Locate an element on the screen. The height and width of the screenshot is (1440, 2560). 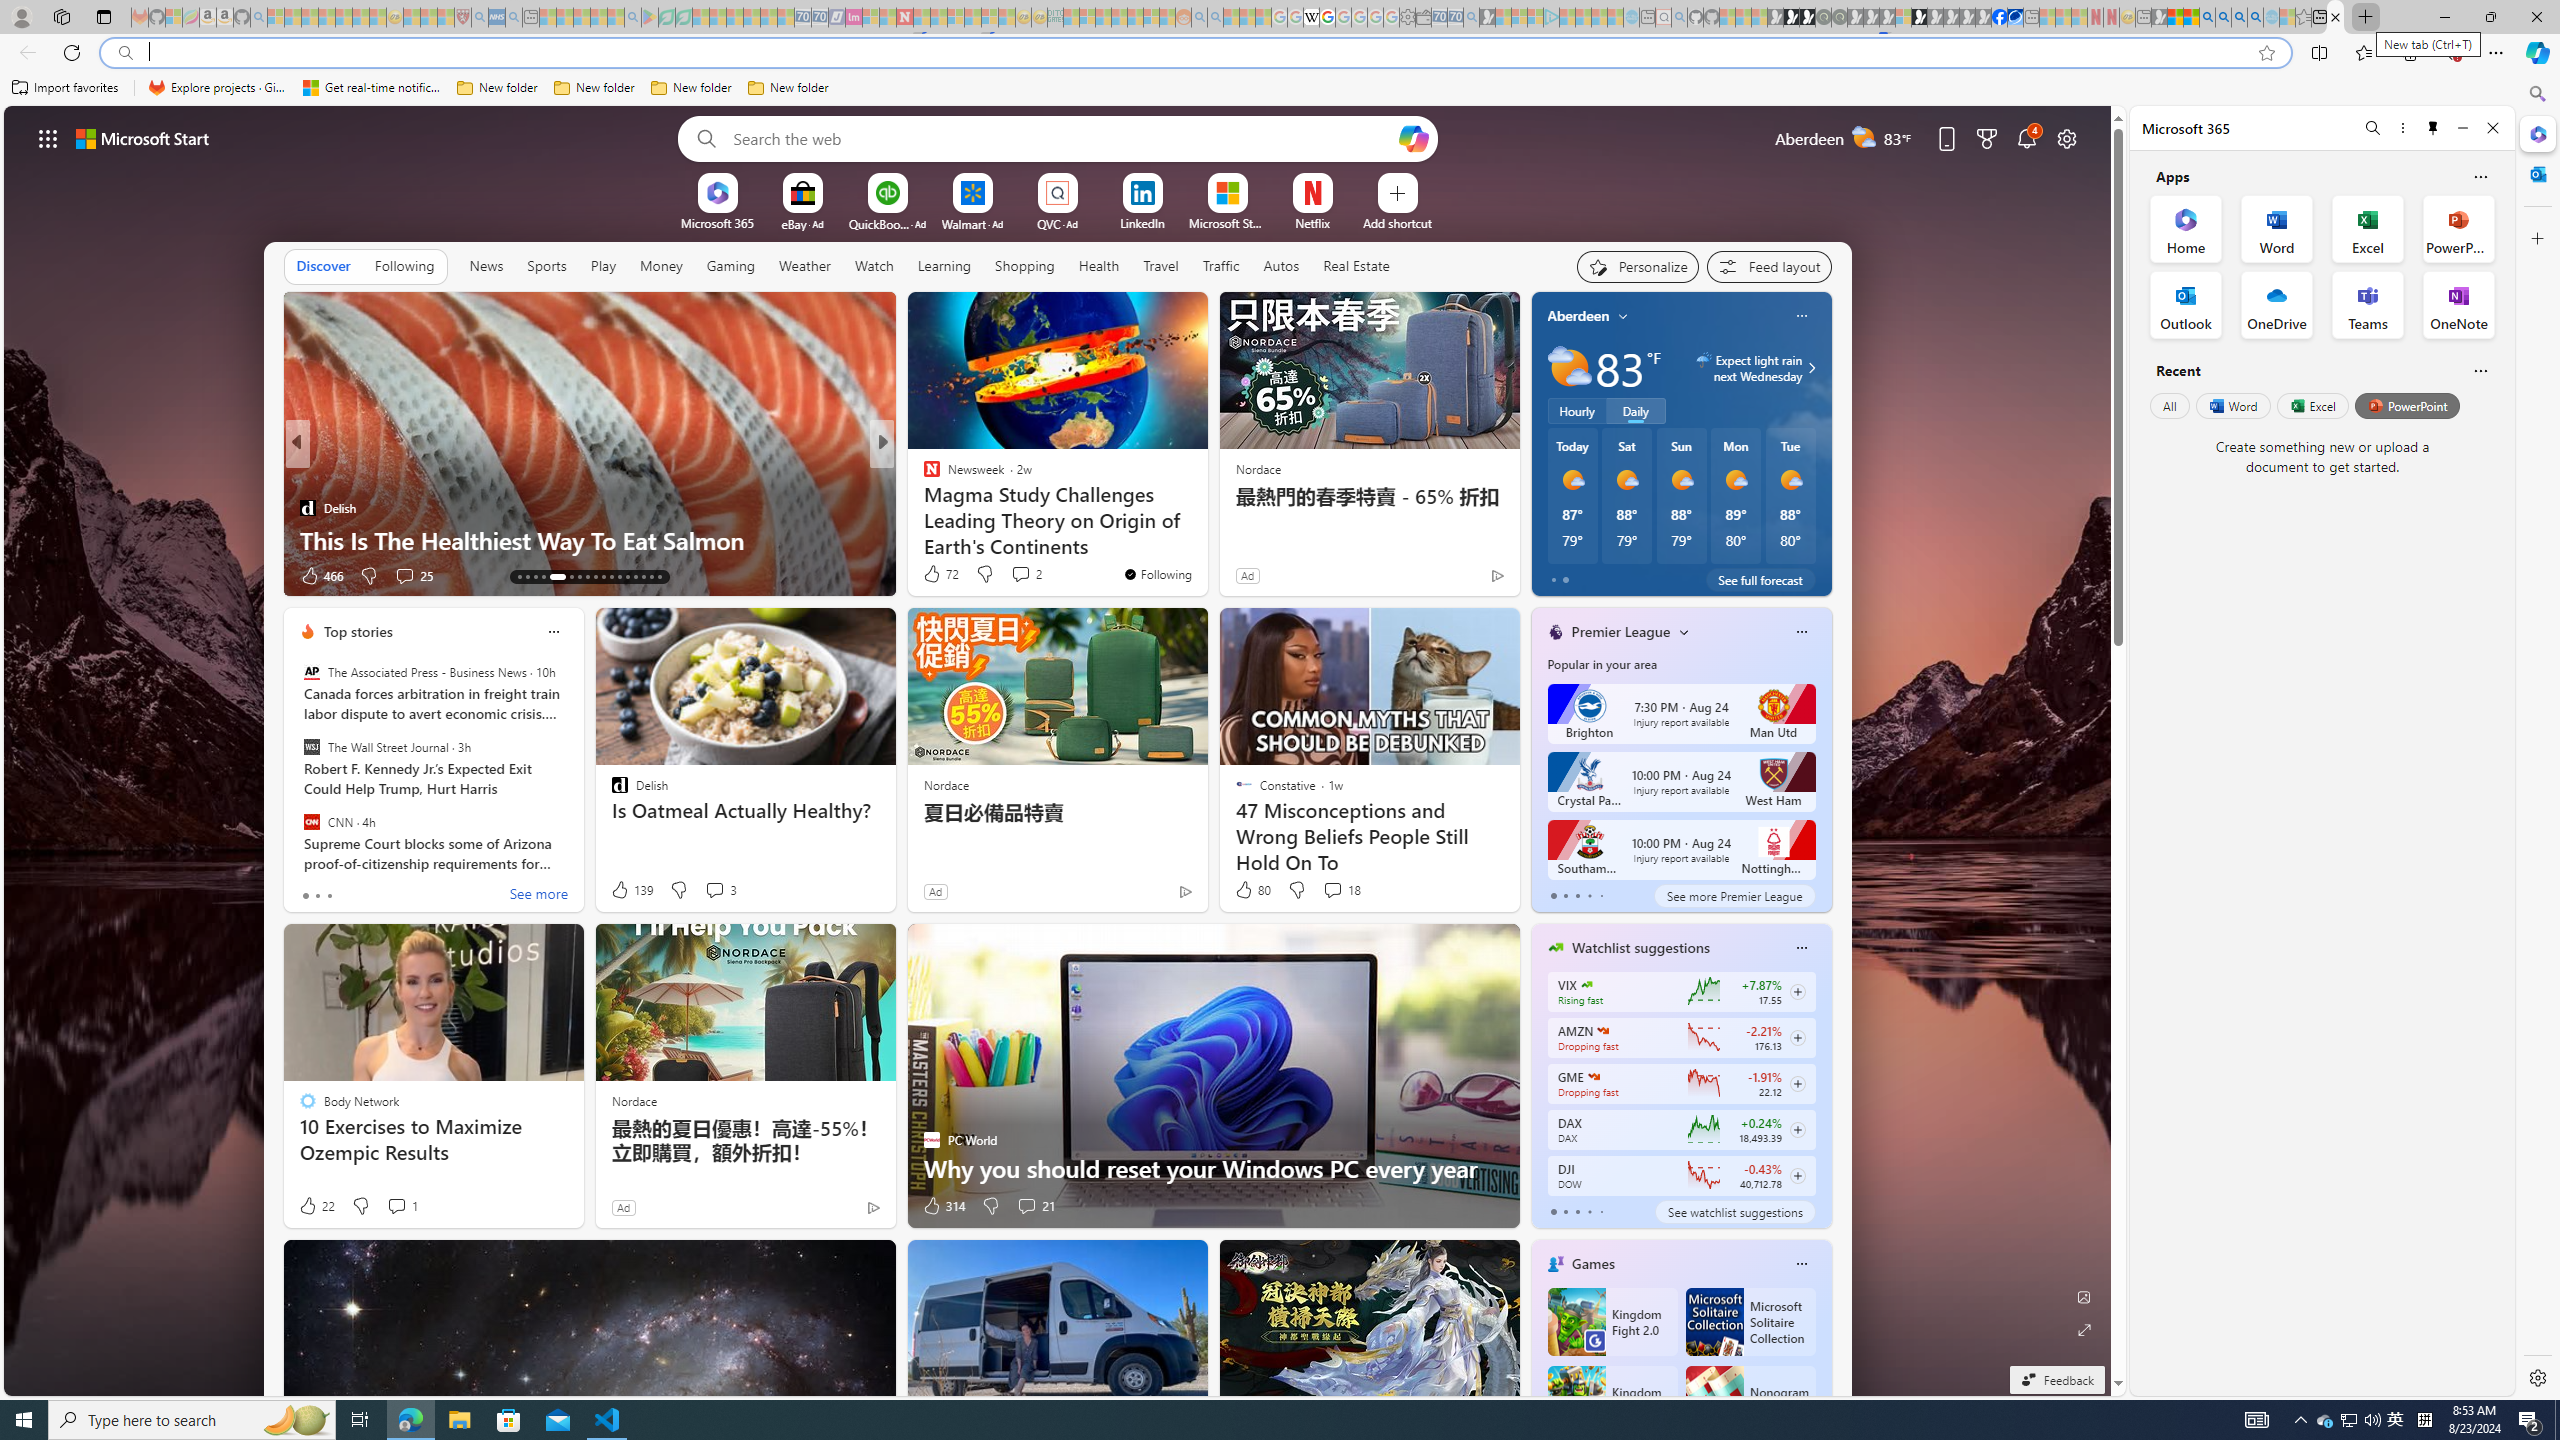
Home | Sky Blue Bikes - Sky Blue Bikes - Sleeping is located at coordinates (1632, 17).